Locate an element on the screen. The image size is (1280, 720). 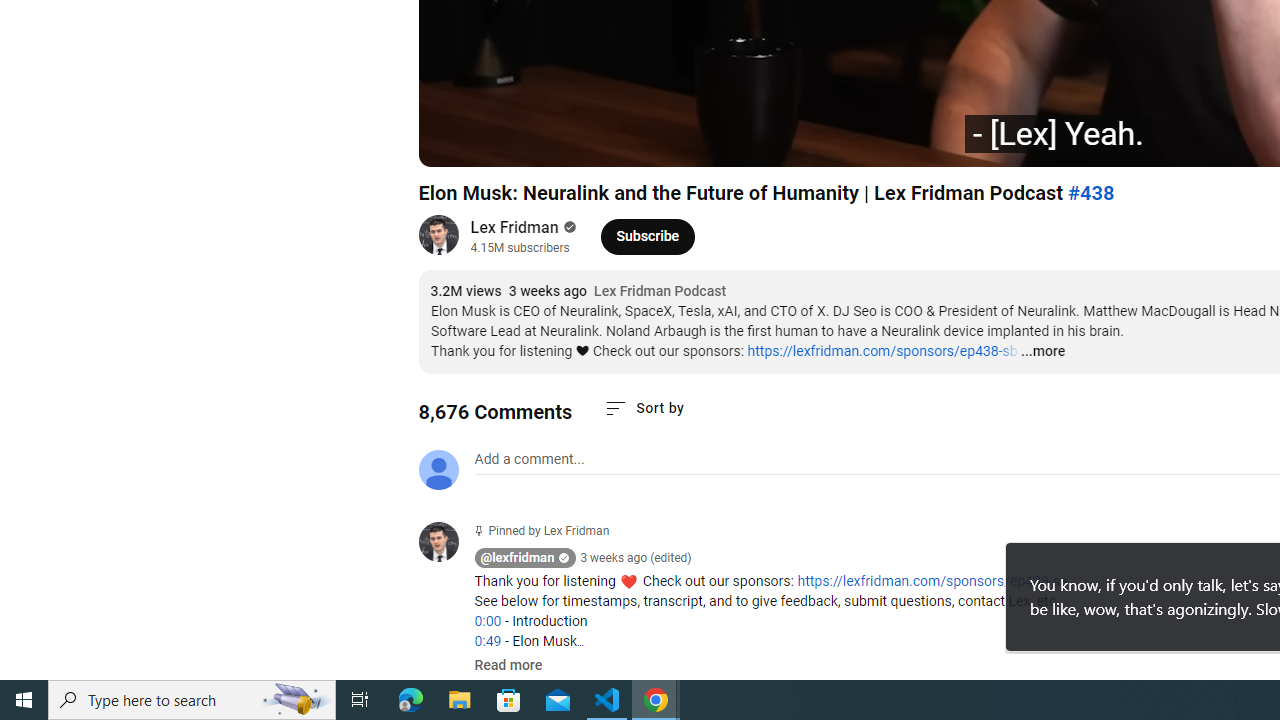
Next (SHIFT+n) is located at coordinates (500, 142).